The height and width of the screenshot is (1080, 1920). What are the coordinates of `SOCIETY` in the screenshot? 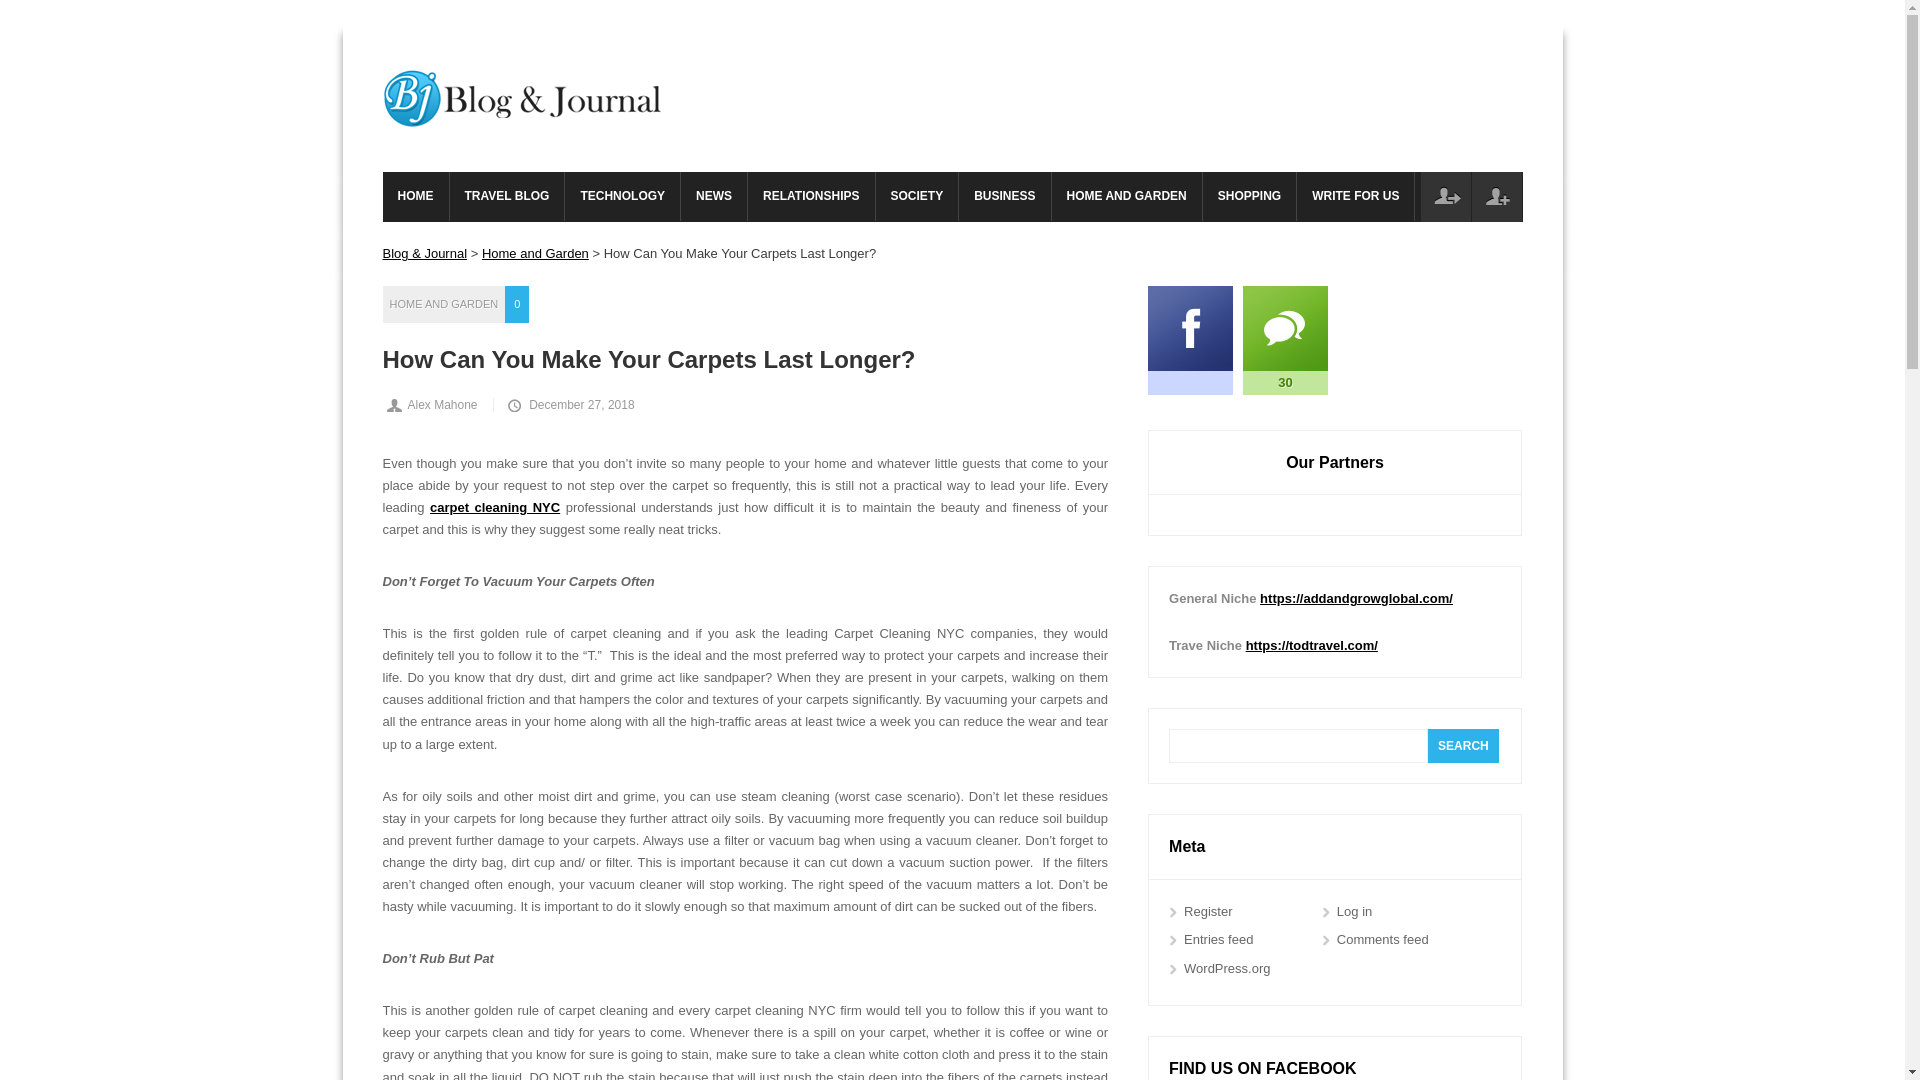 It's located at (916, 196).